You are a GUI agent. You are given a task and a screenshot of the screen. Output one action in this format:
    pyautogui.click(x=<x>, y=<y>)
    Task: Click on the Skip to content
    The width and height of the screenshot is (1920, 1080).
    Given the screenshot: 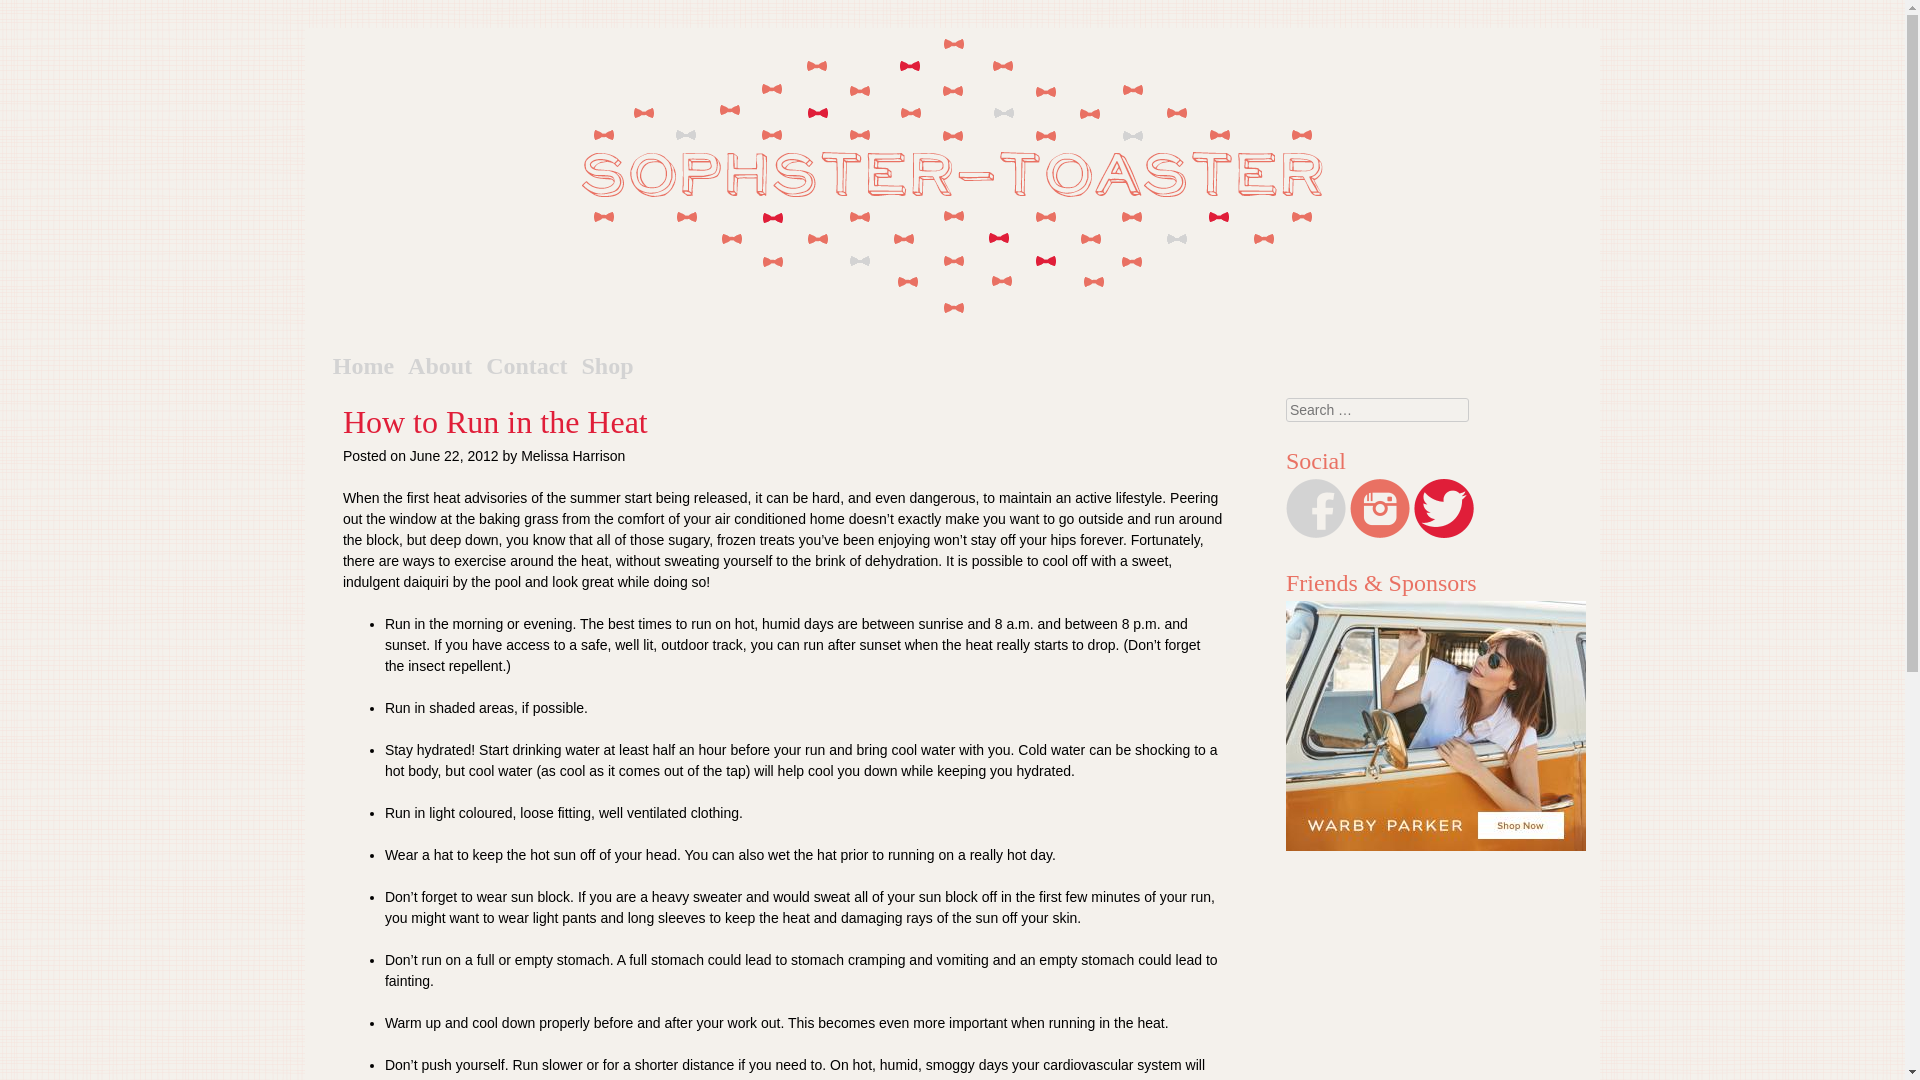 What is the action you would take?
    pyautogui.click(x=410, y=366)
    